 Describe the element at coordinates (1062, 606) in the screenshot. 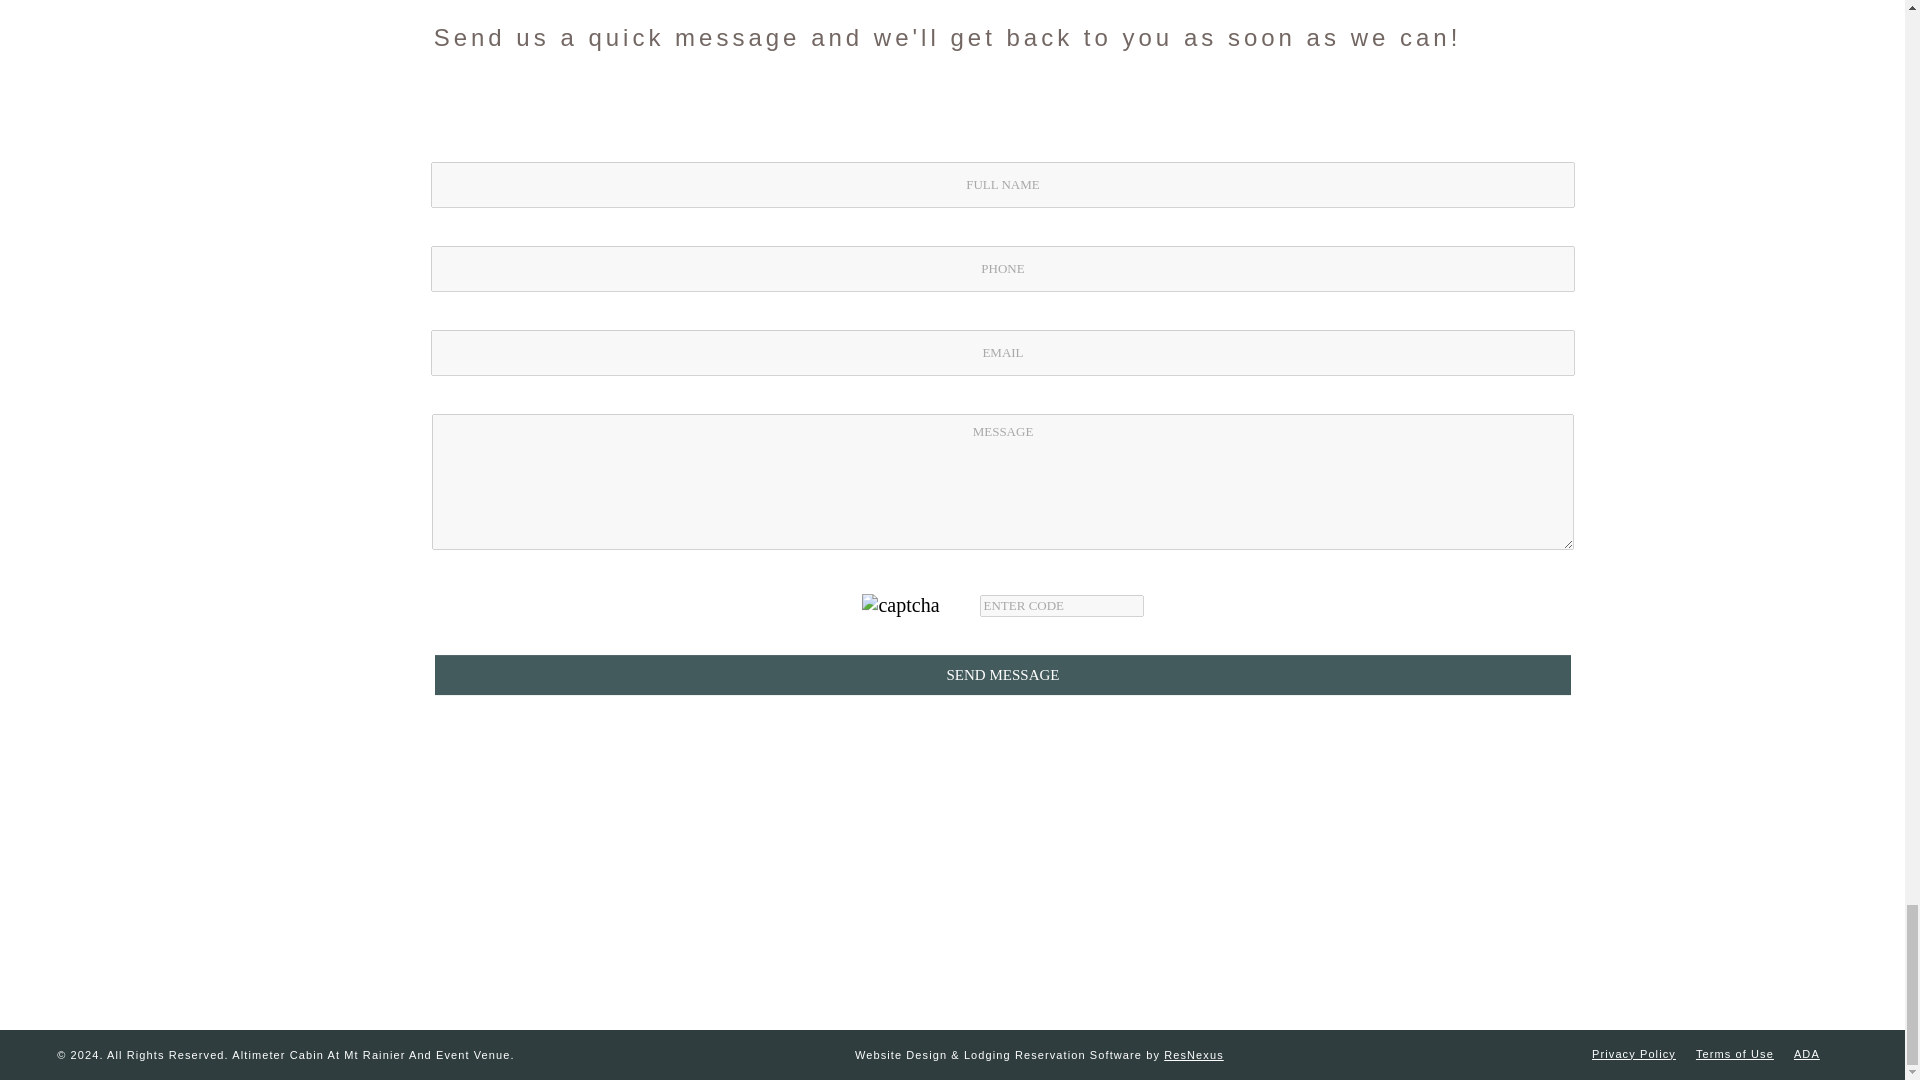

I see `Enter Code` at that location.